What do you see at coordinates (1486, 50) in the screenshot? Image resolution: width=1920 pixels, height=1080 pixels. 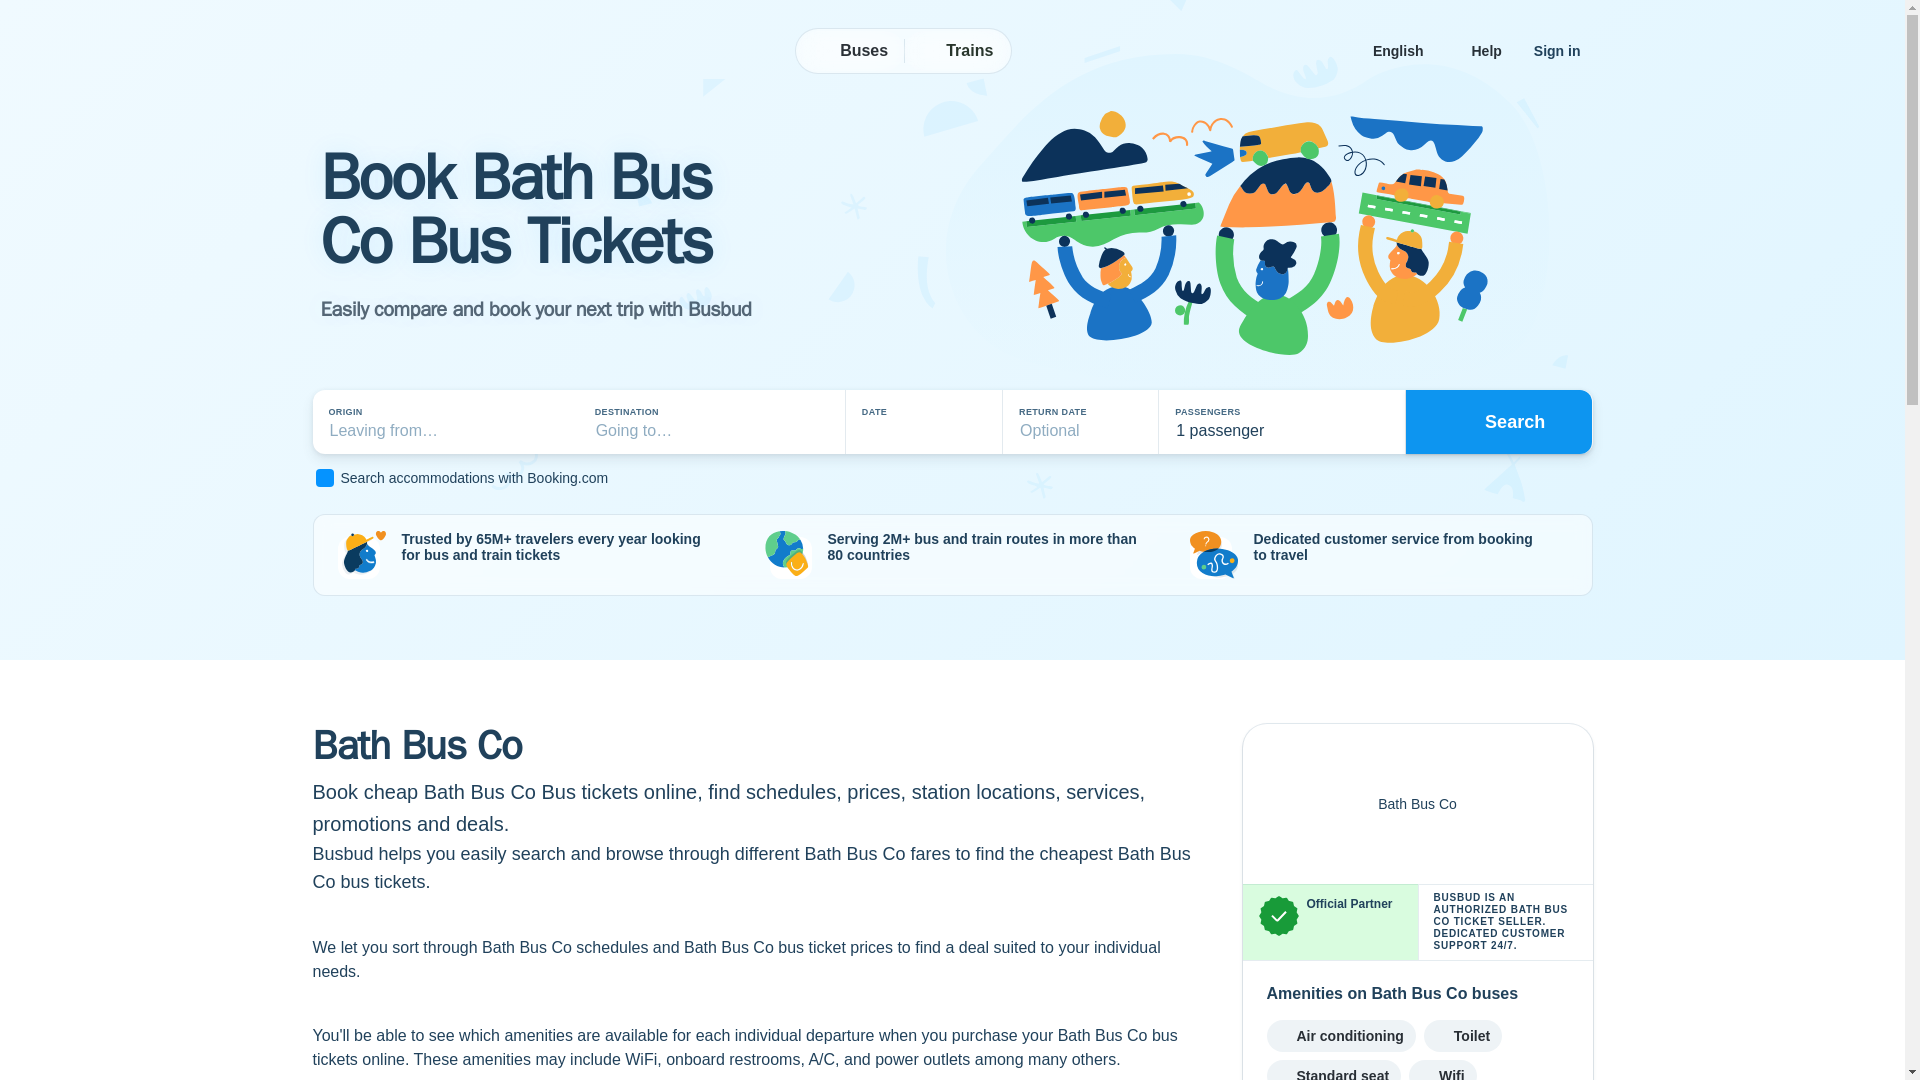 I see `Help` at bounding box center [1486, 50].